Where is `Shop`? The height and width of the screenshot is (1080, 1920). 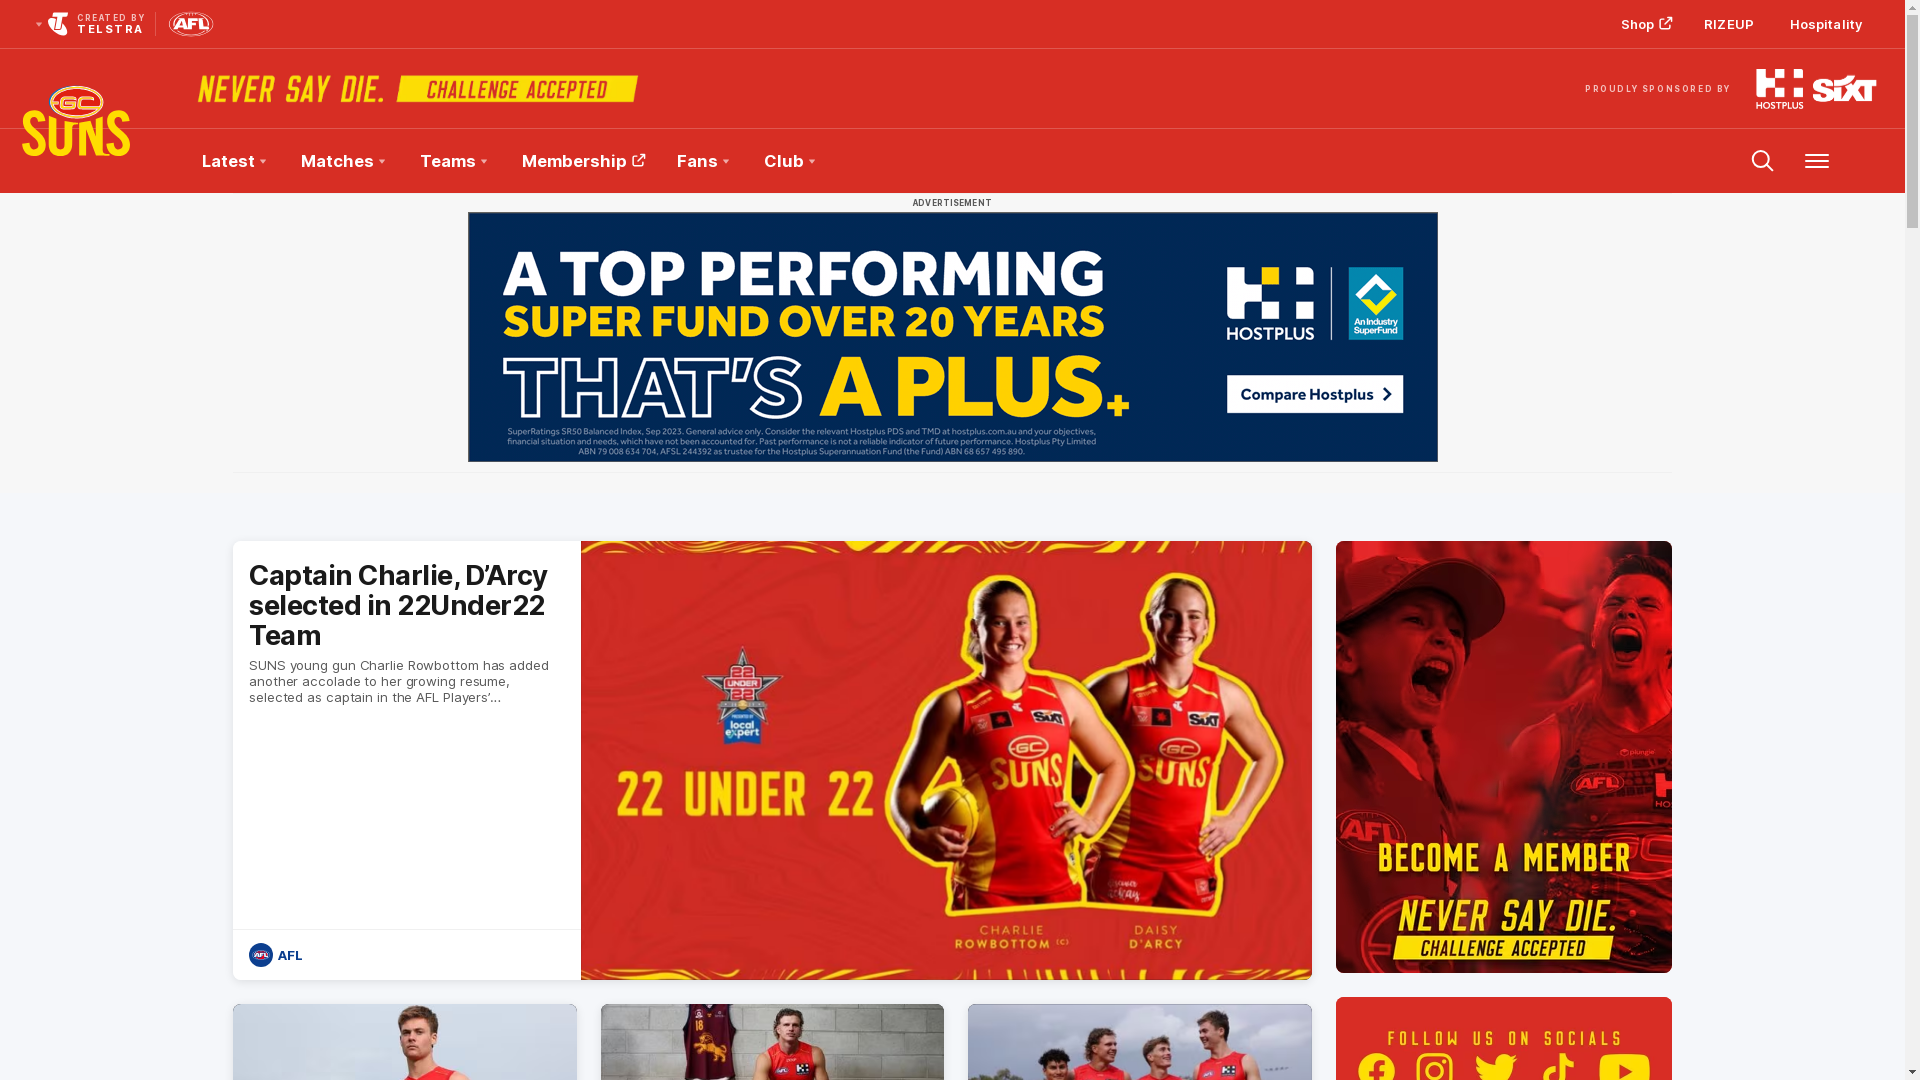
Shop is located at coordinates (1644, 24).